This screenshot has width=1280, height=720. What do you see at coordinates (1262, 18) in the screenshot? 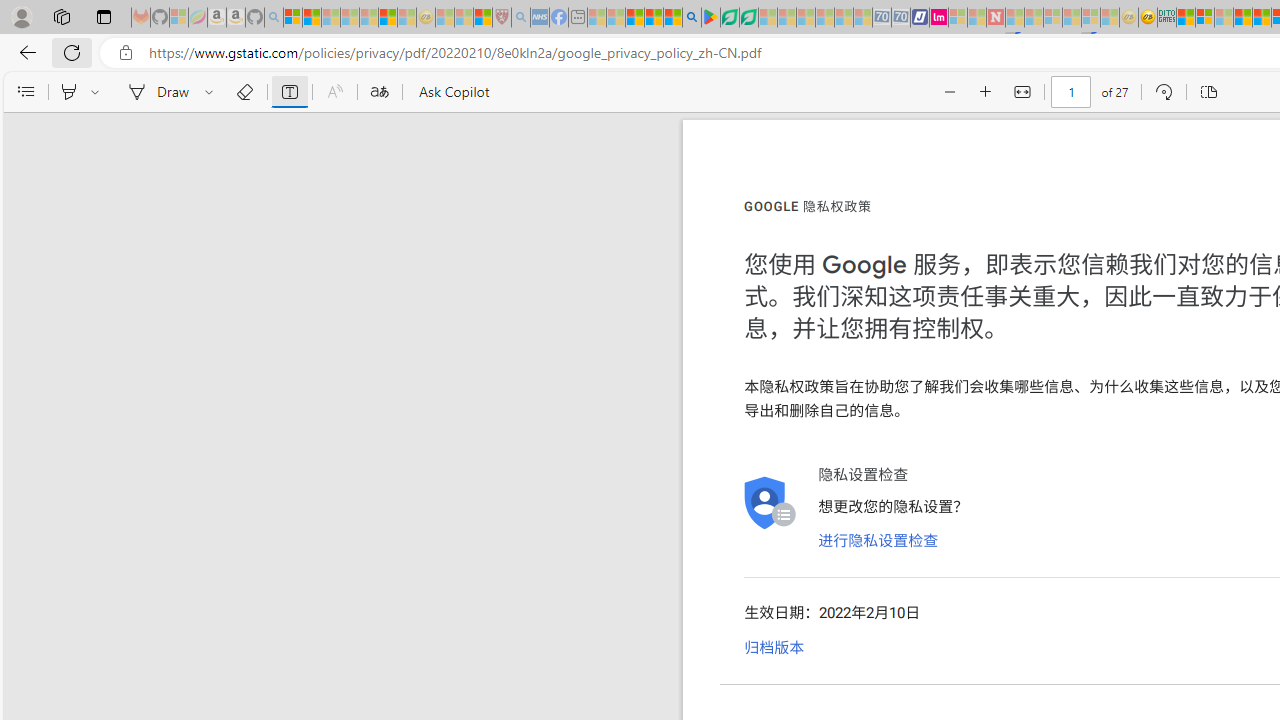
I see `Kinda Frugal - MSN` at bounding box center [1262, 18].